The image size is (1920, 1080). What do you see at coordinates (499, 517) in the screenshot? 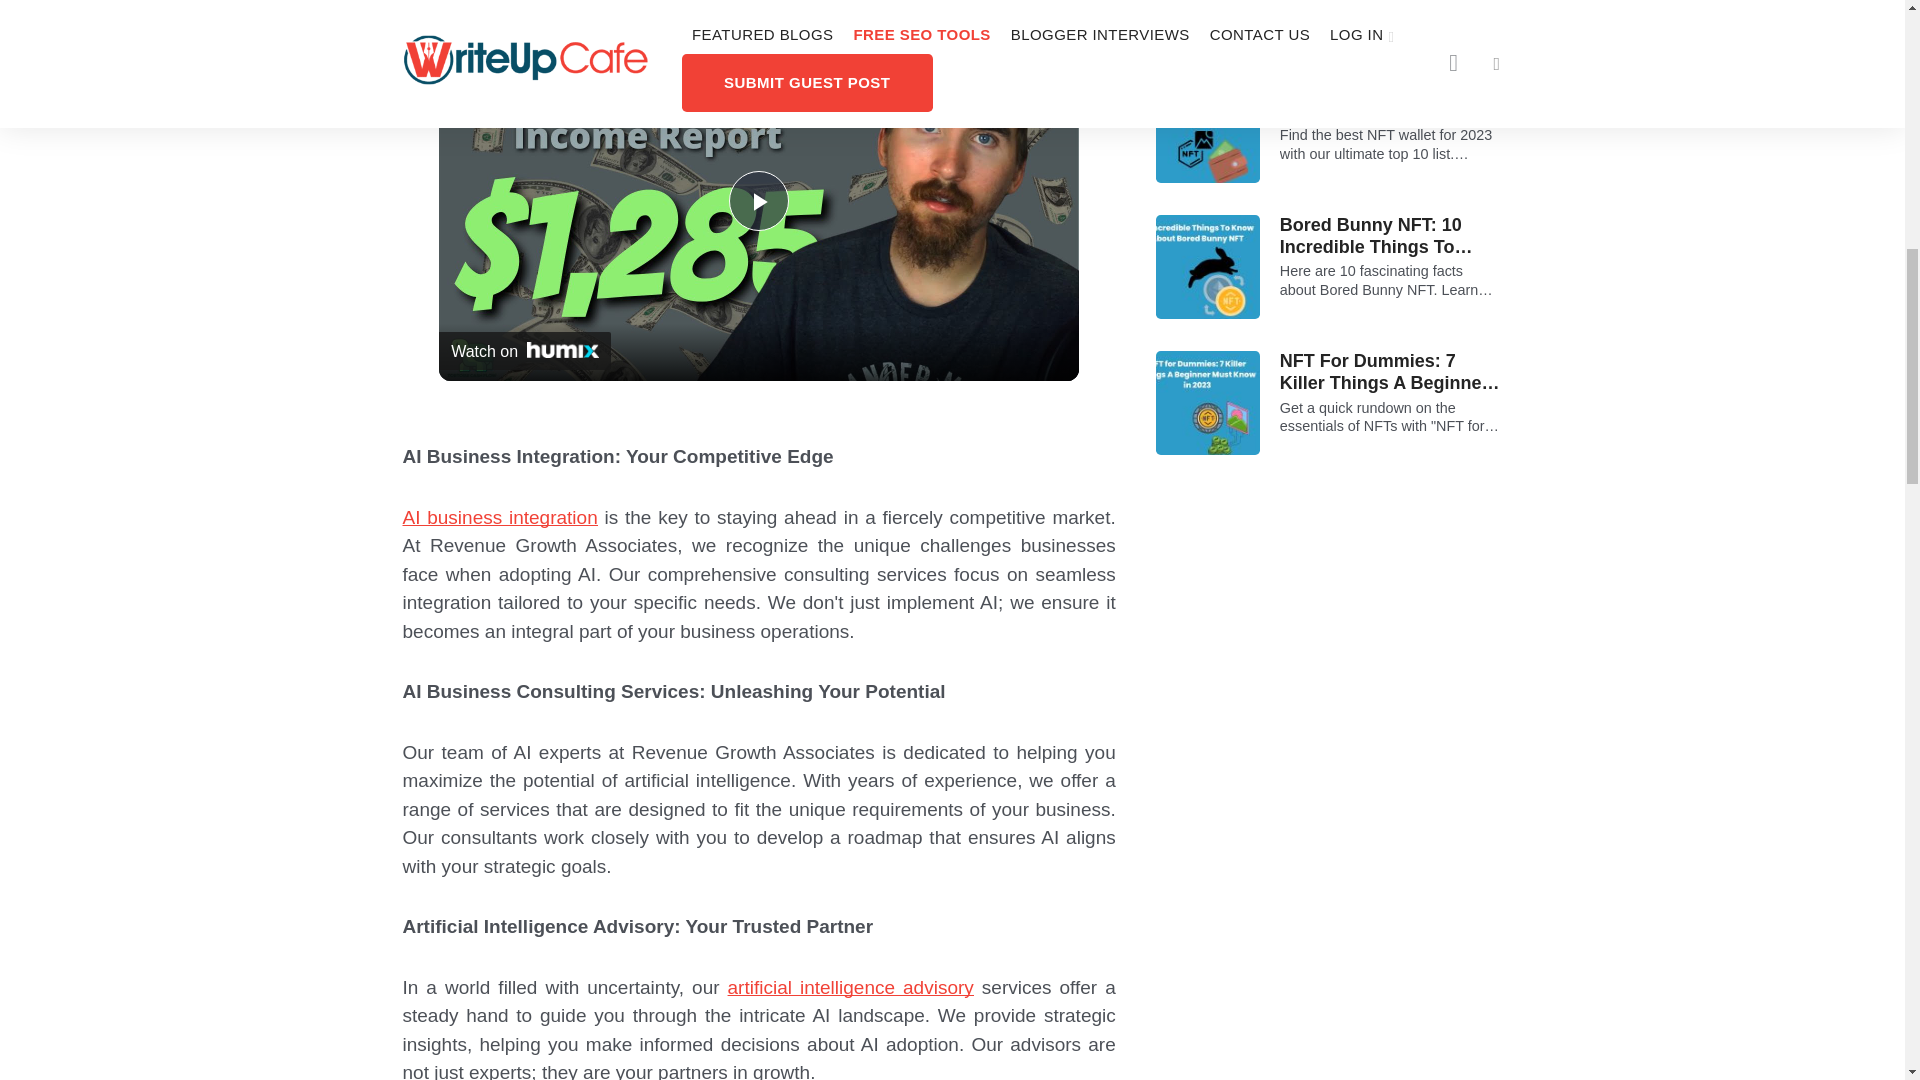
I see `AI business integration` at bounding box center [499, 517].